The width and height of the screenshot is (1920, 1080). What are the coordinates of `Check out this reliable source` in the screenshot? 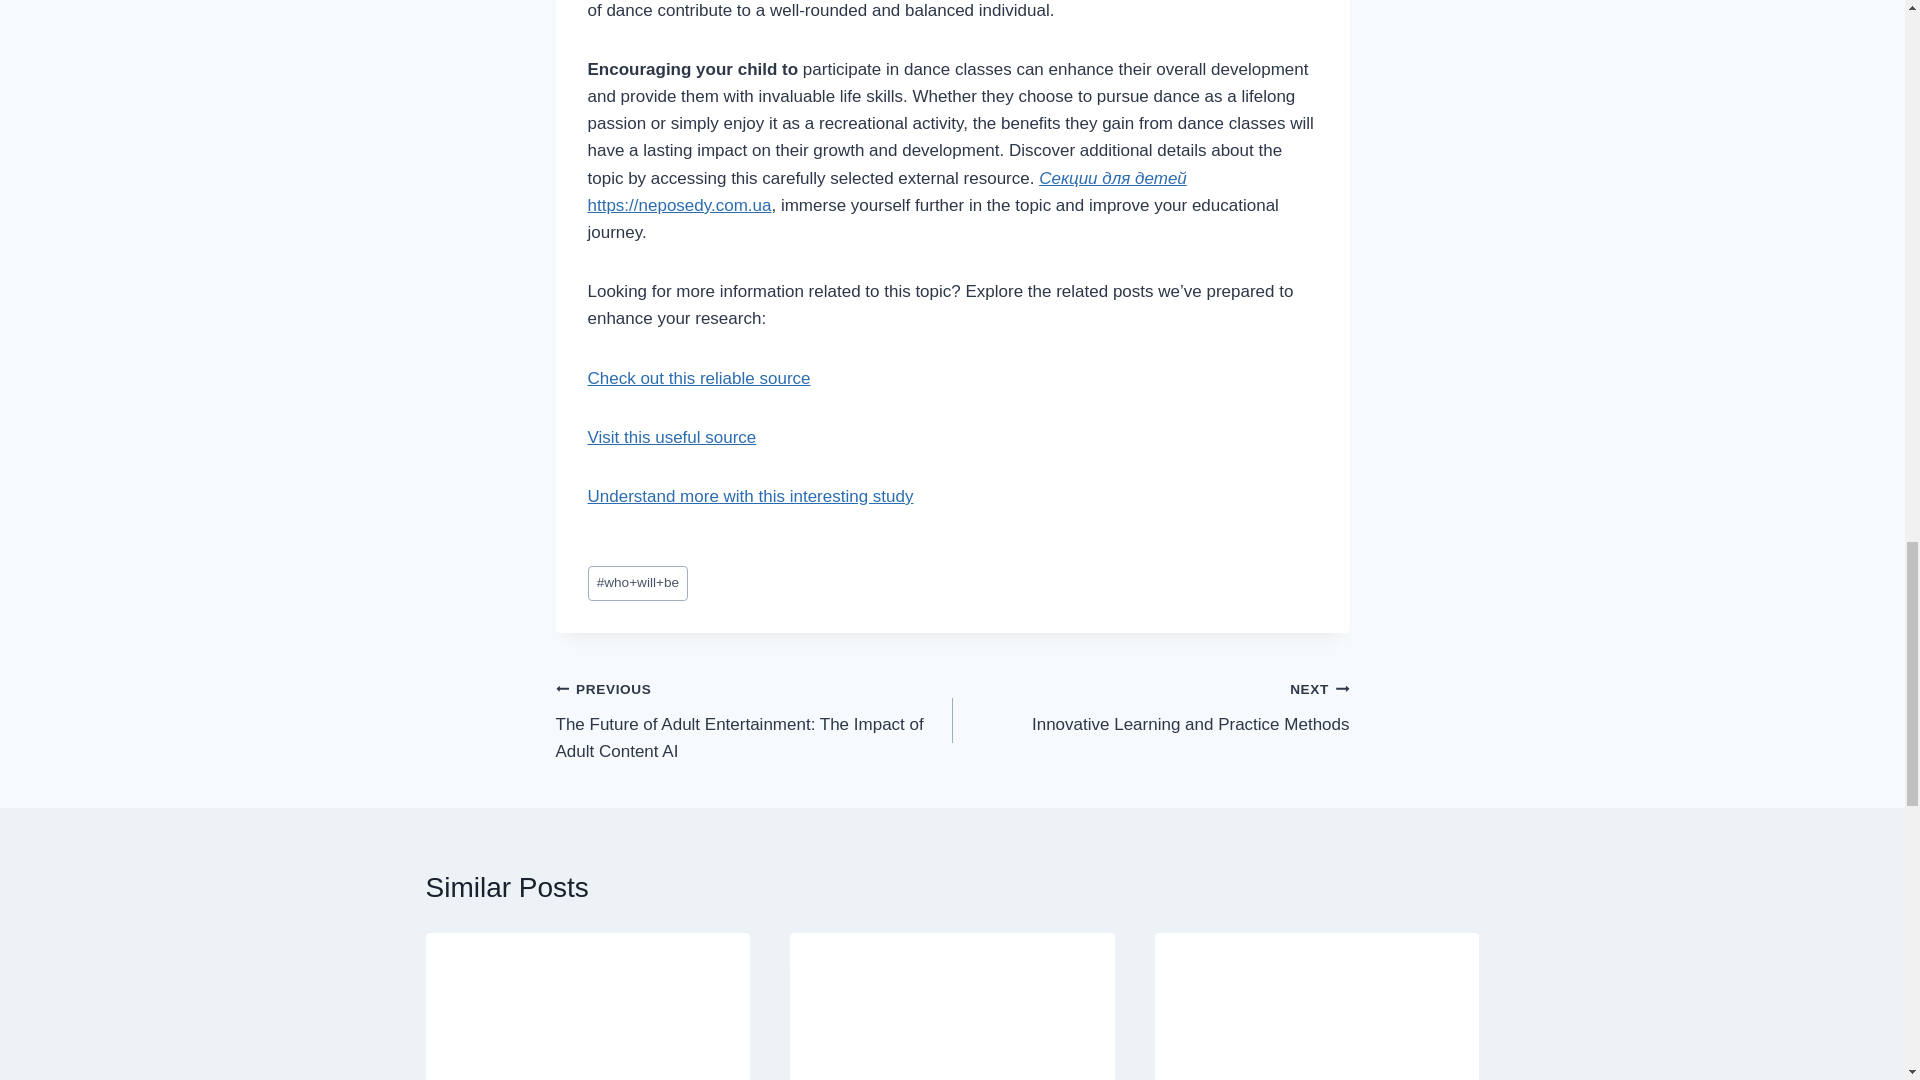 It's located at (698, 378).